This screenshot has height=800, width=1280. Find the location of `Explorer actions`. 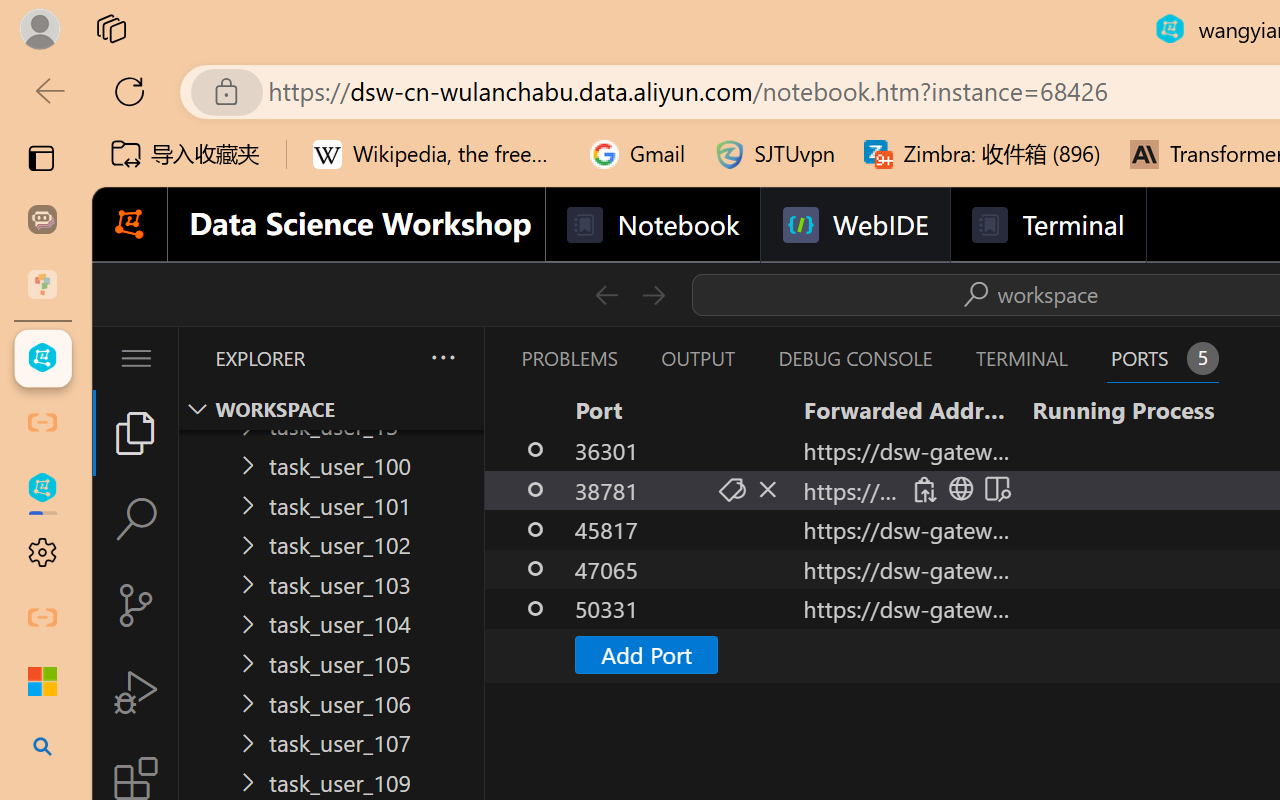

Explorer actions is located at coordinates (390, 358).